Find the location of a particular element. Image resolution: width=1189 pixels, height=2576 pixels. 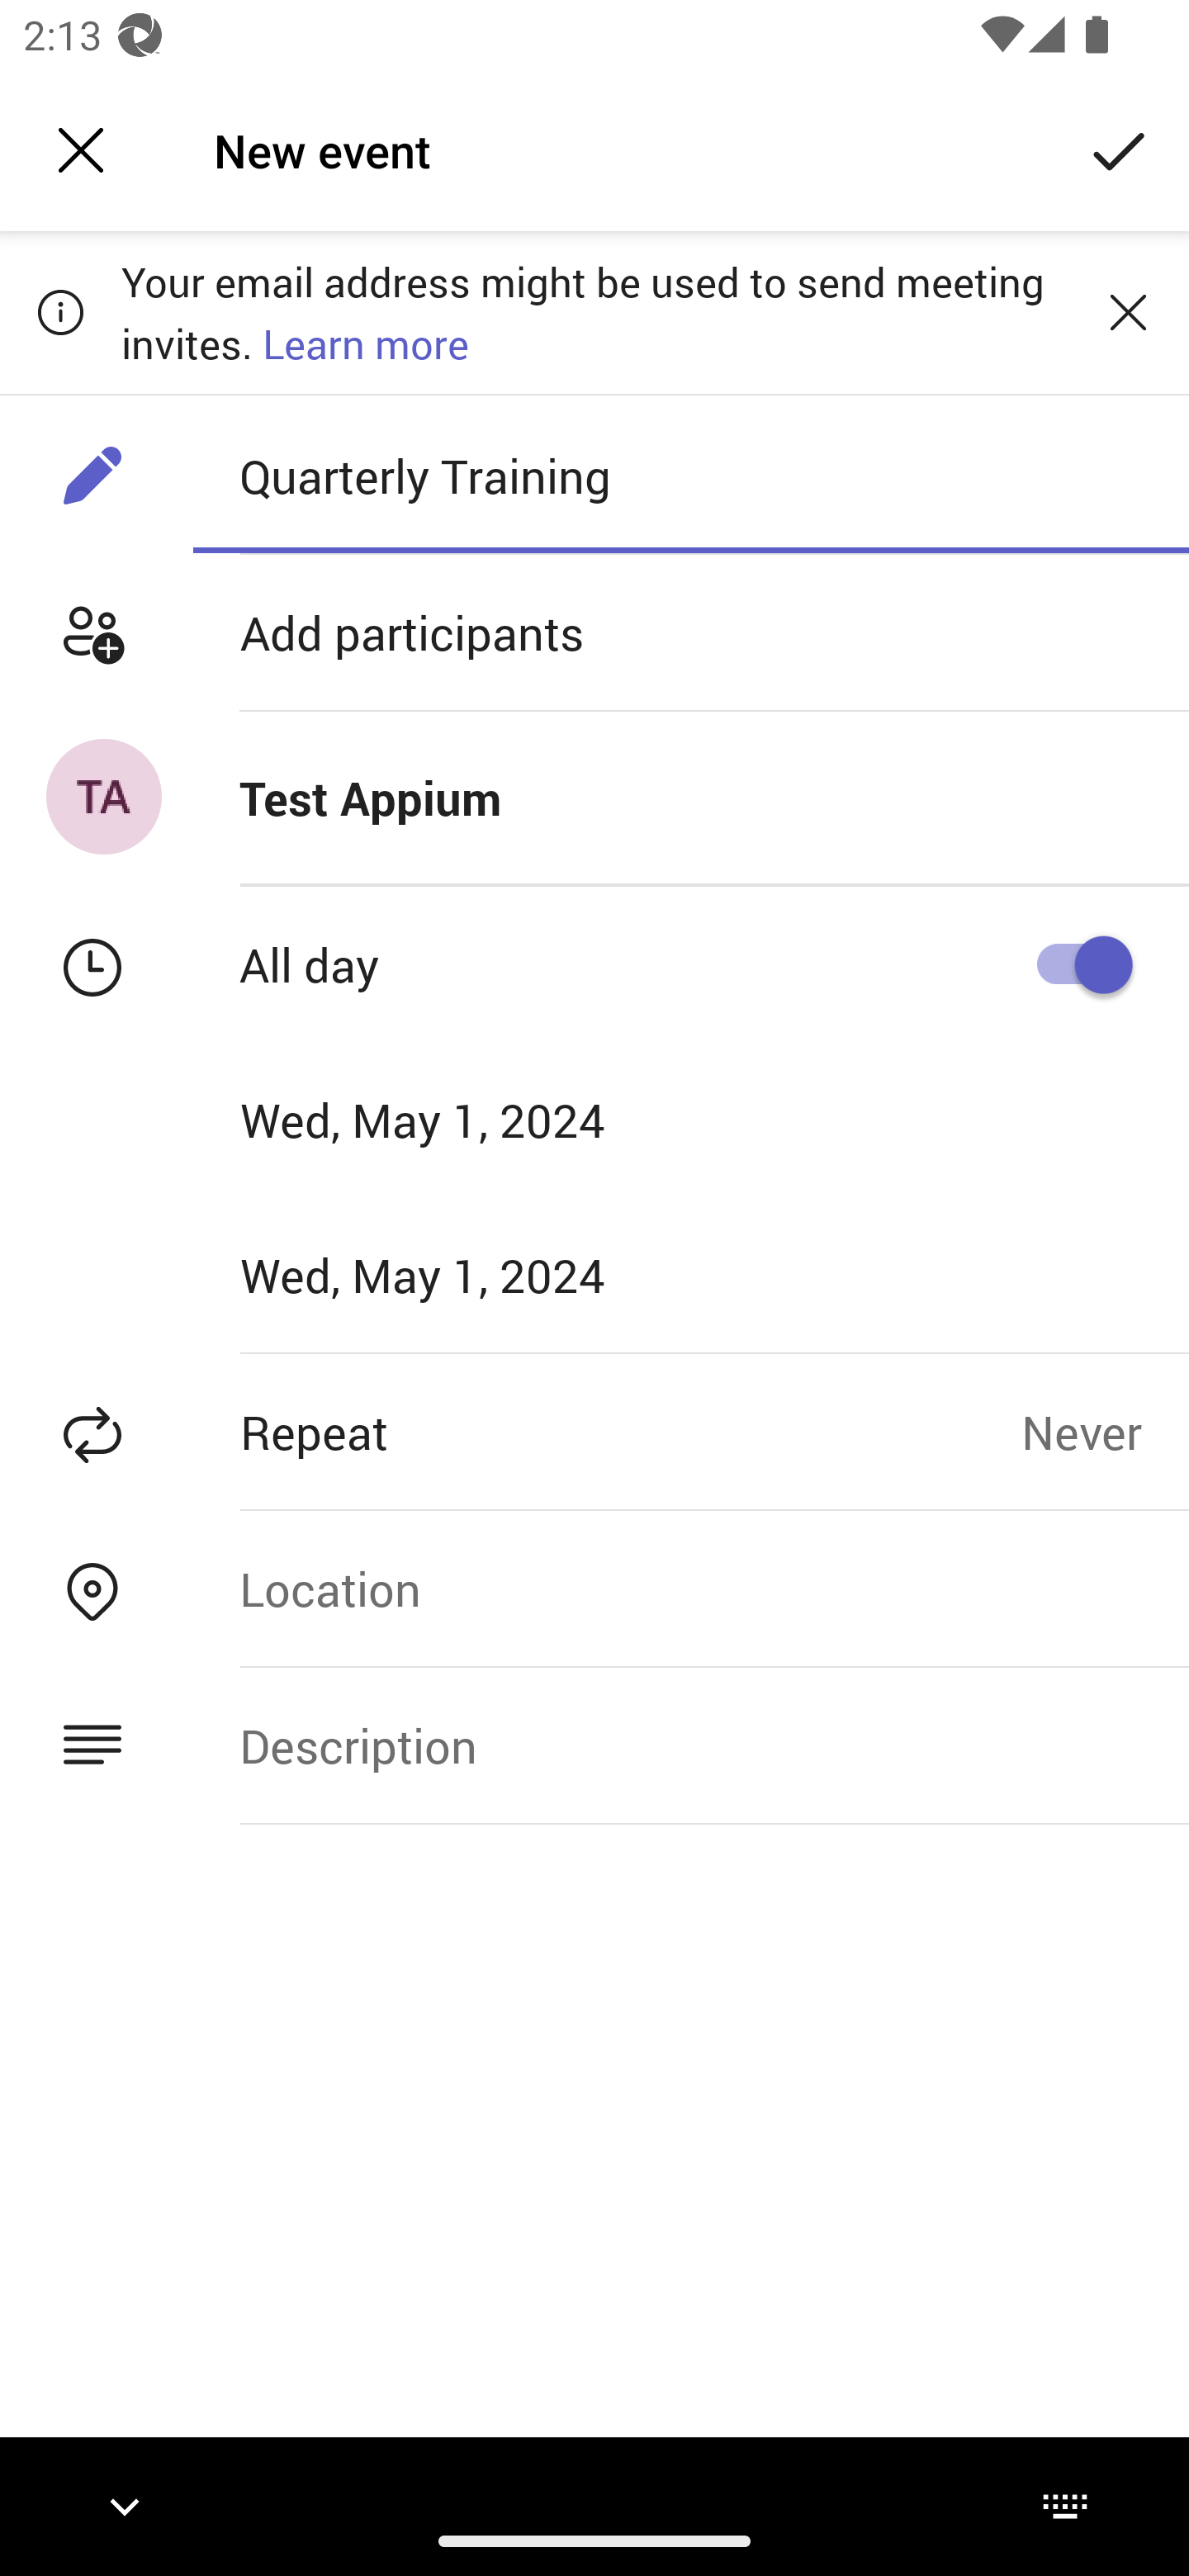

All day is located at coordinates (1074, 964).